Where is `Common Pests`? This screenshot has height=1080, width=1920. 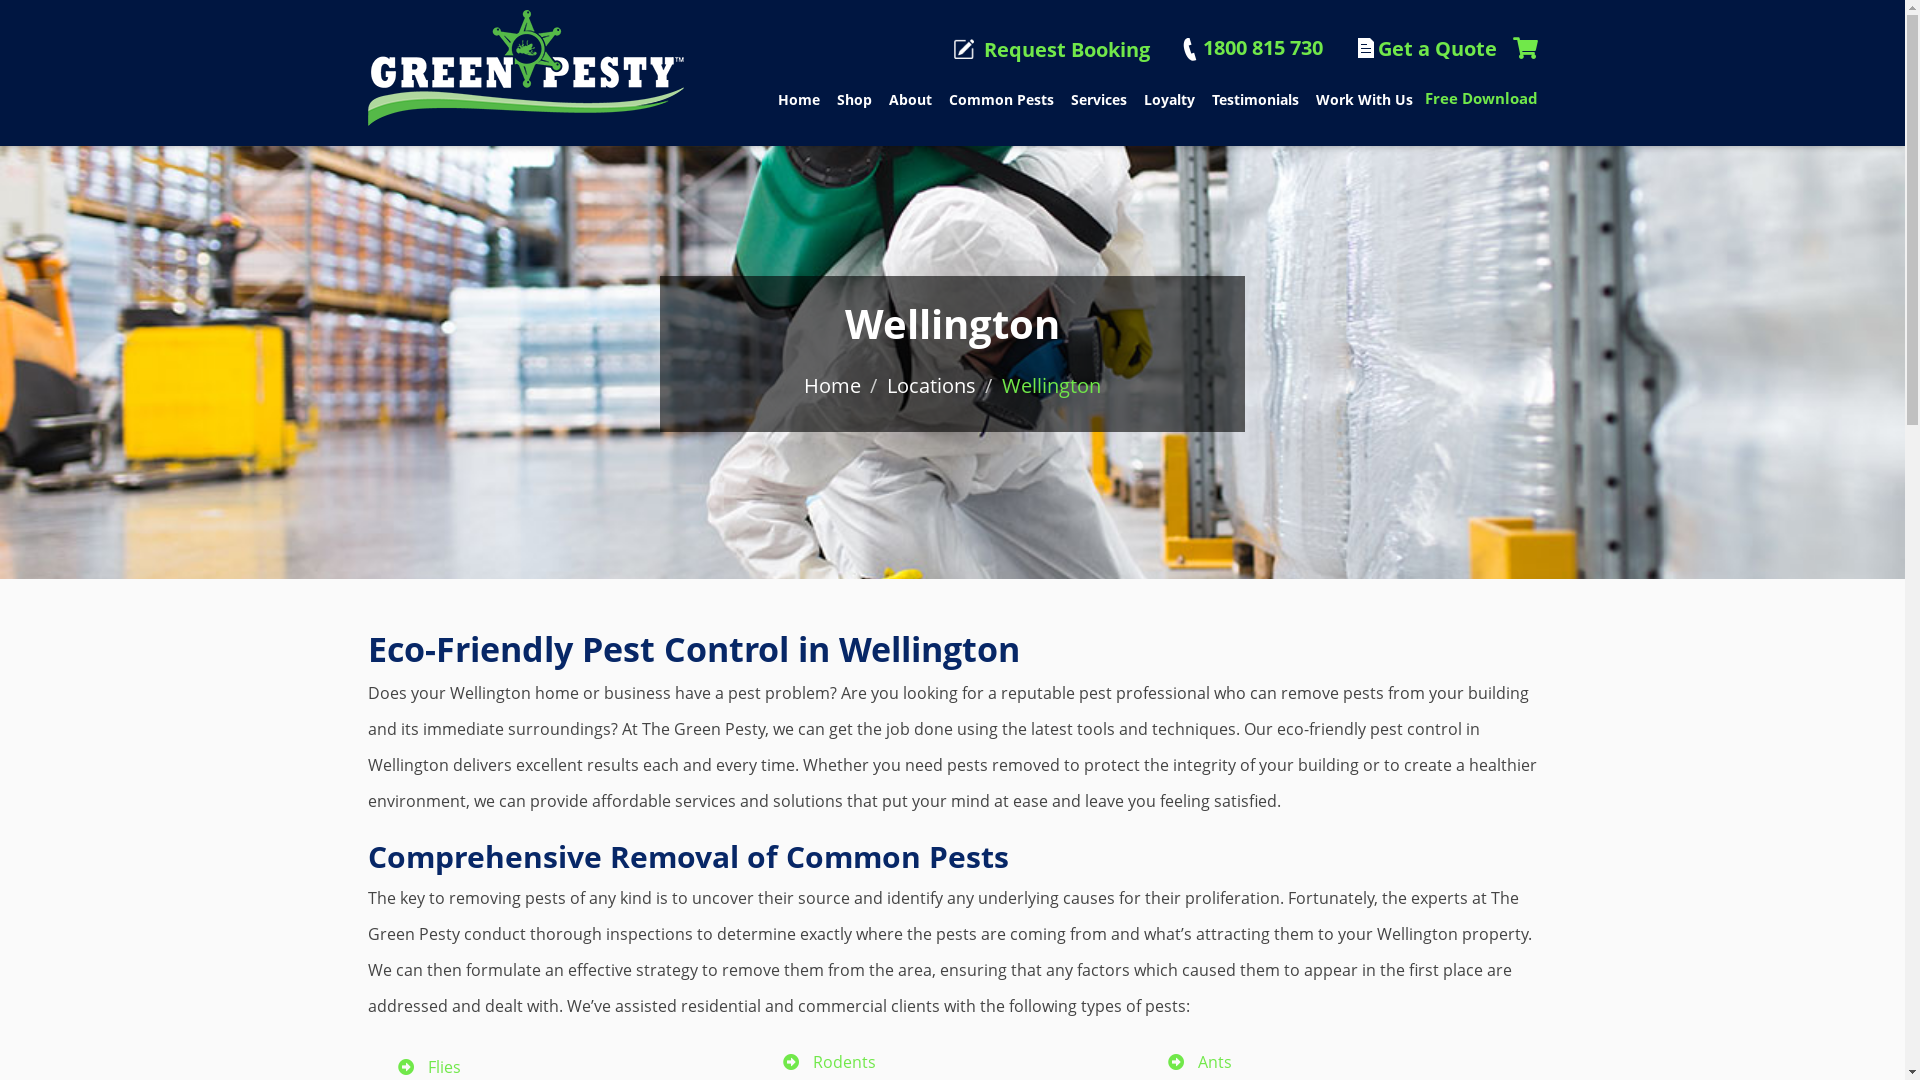 Common Pests is located at coordinates (1000, 104).